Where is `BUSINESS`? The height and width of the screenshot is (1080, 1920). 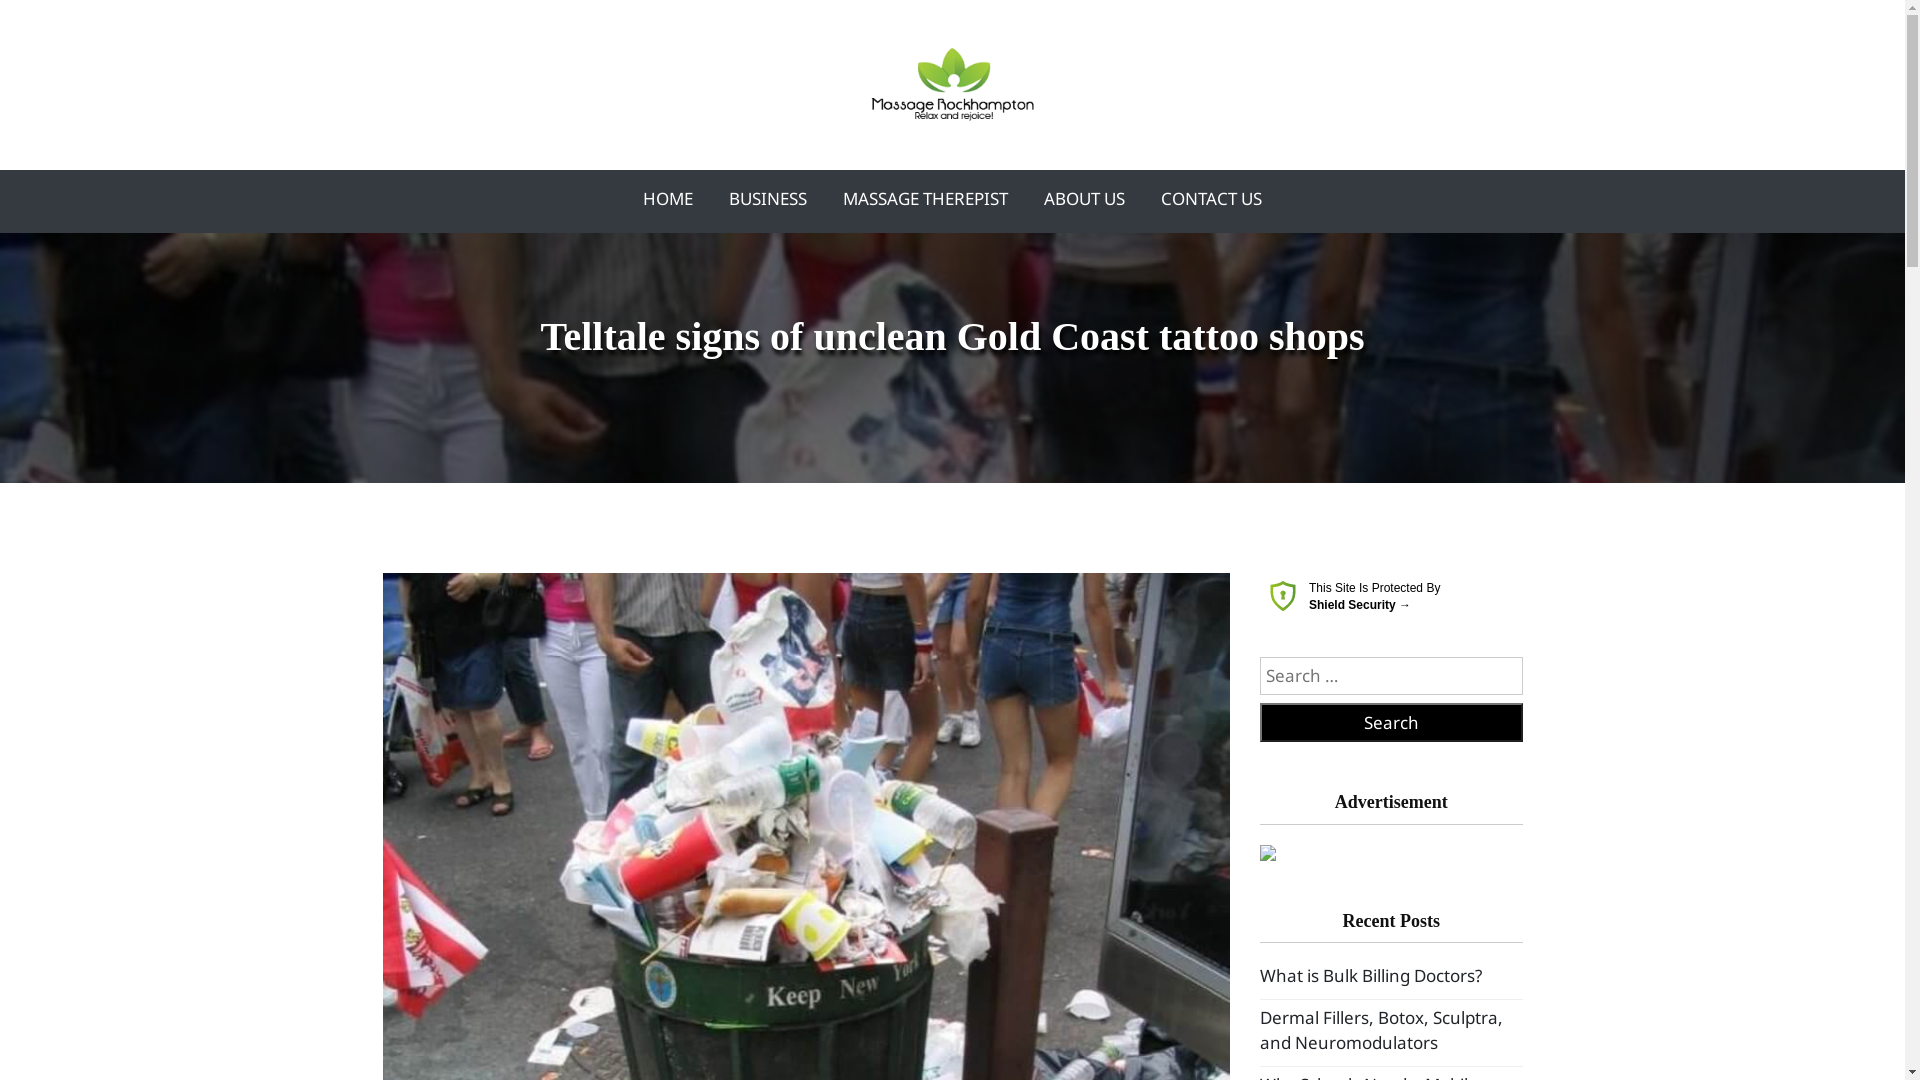
BUSINESS is located at coordinates (768, 199).